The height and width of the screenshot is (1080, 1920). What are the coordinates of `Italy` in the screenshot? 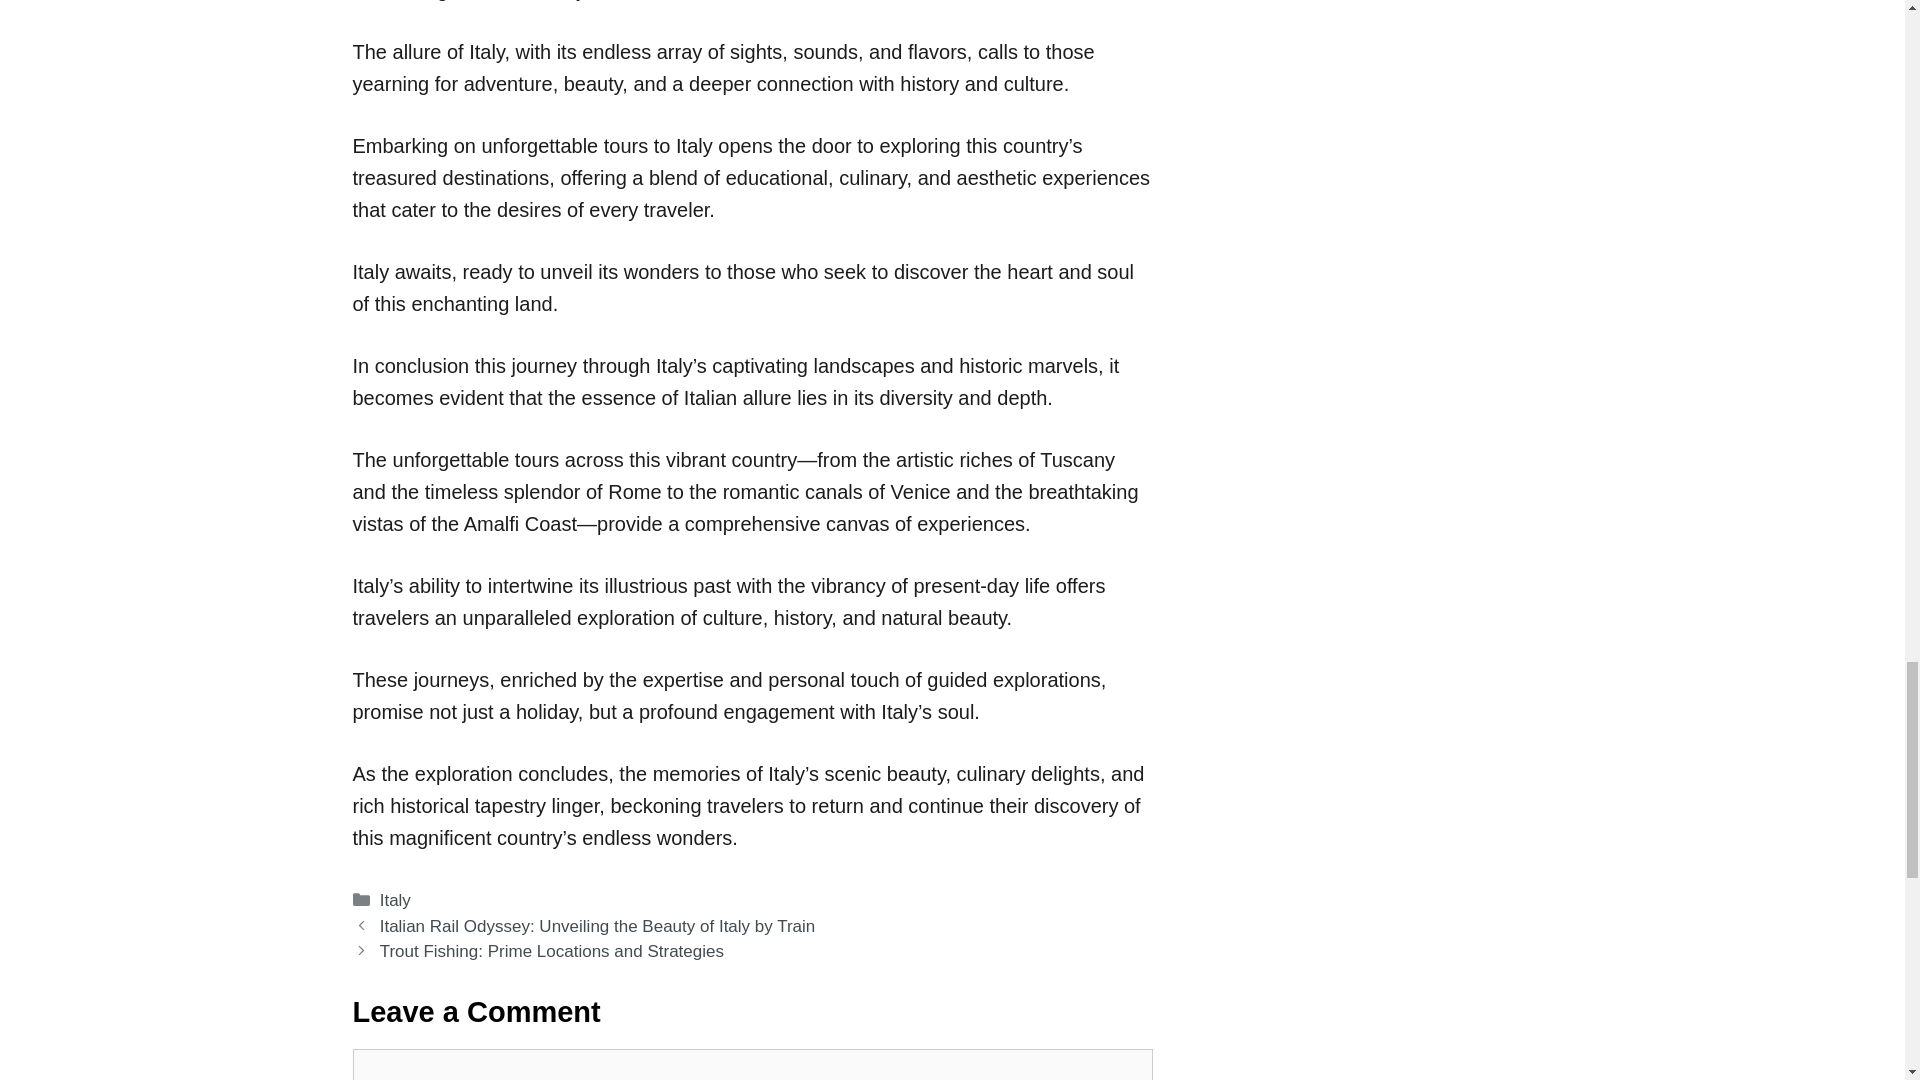 It's located at (395, 900).